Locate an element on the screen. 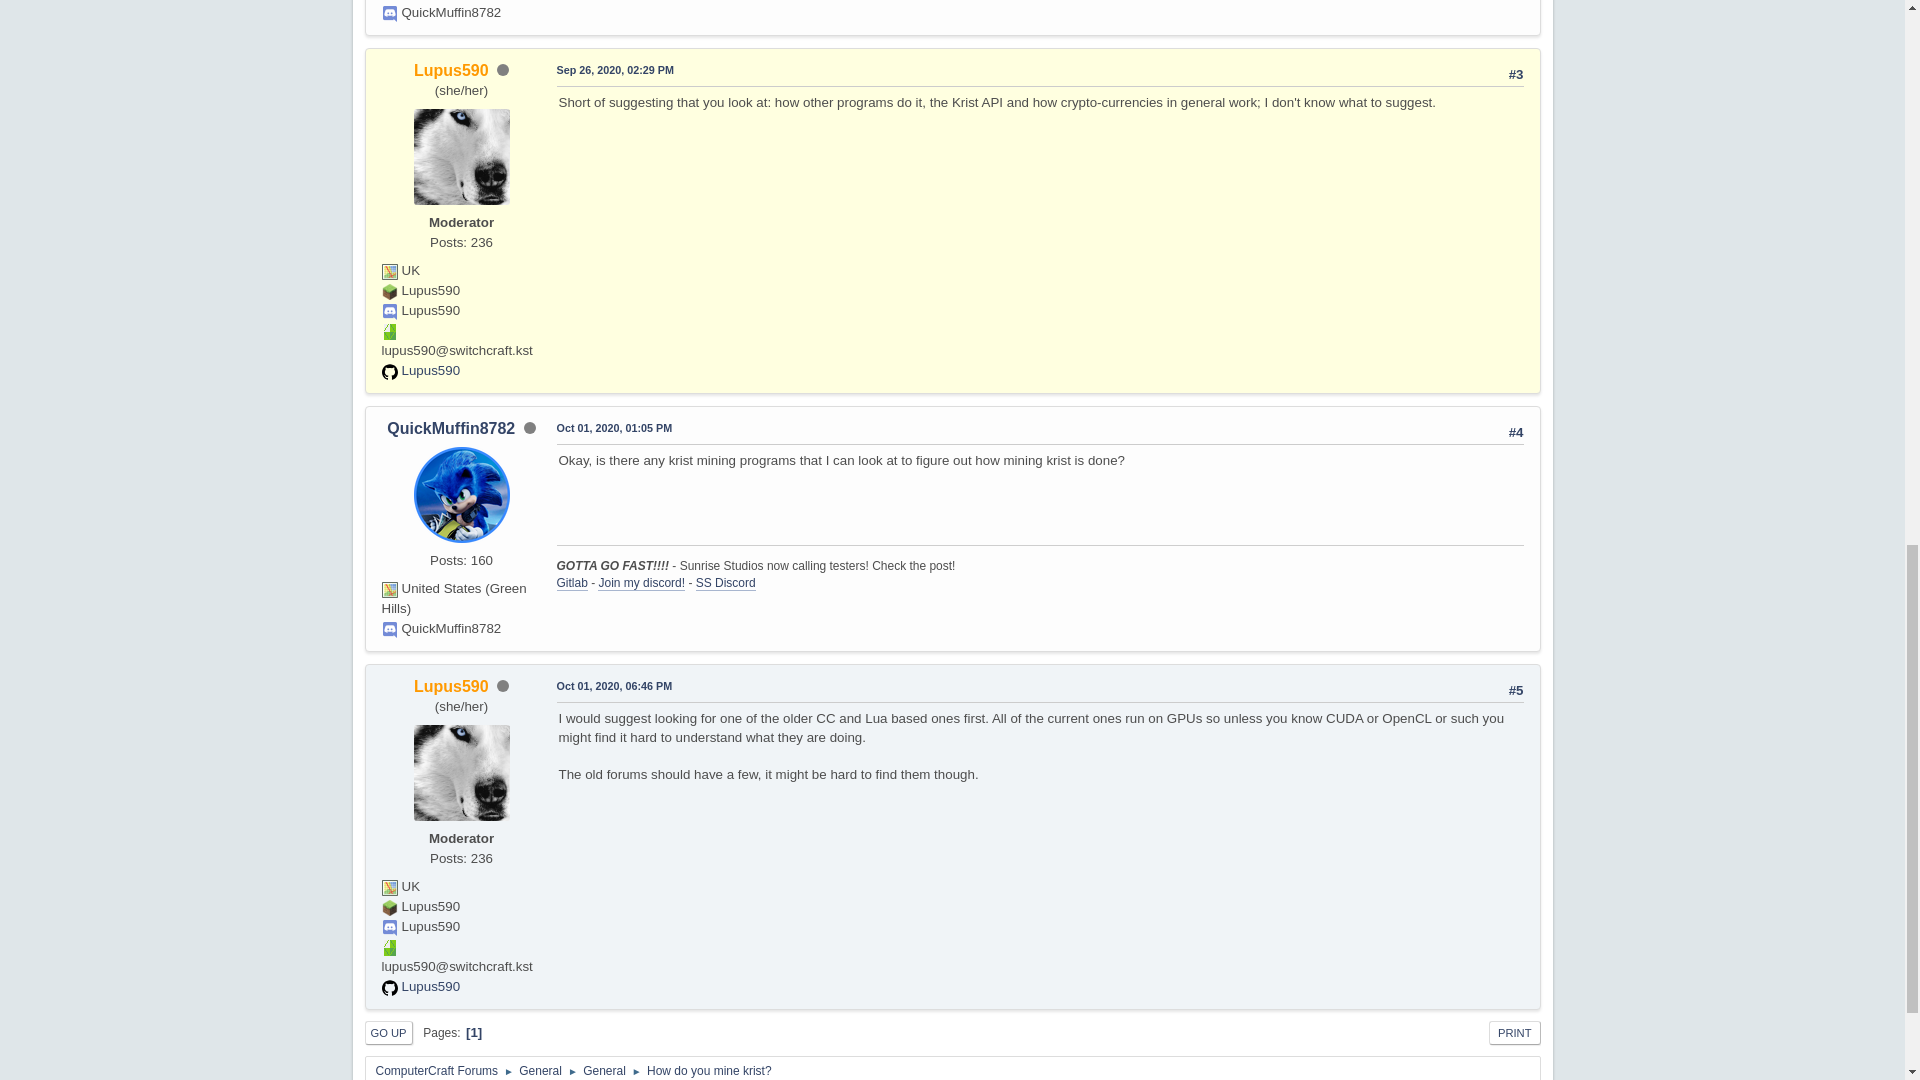 Image resolution: width=1920 pixels, height=1080 pixels. QuickMuffin8782 is located at coordinates (451, 422).